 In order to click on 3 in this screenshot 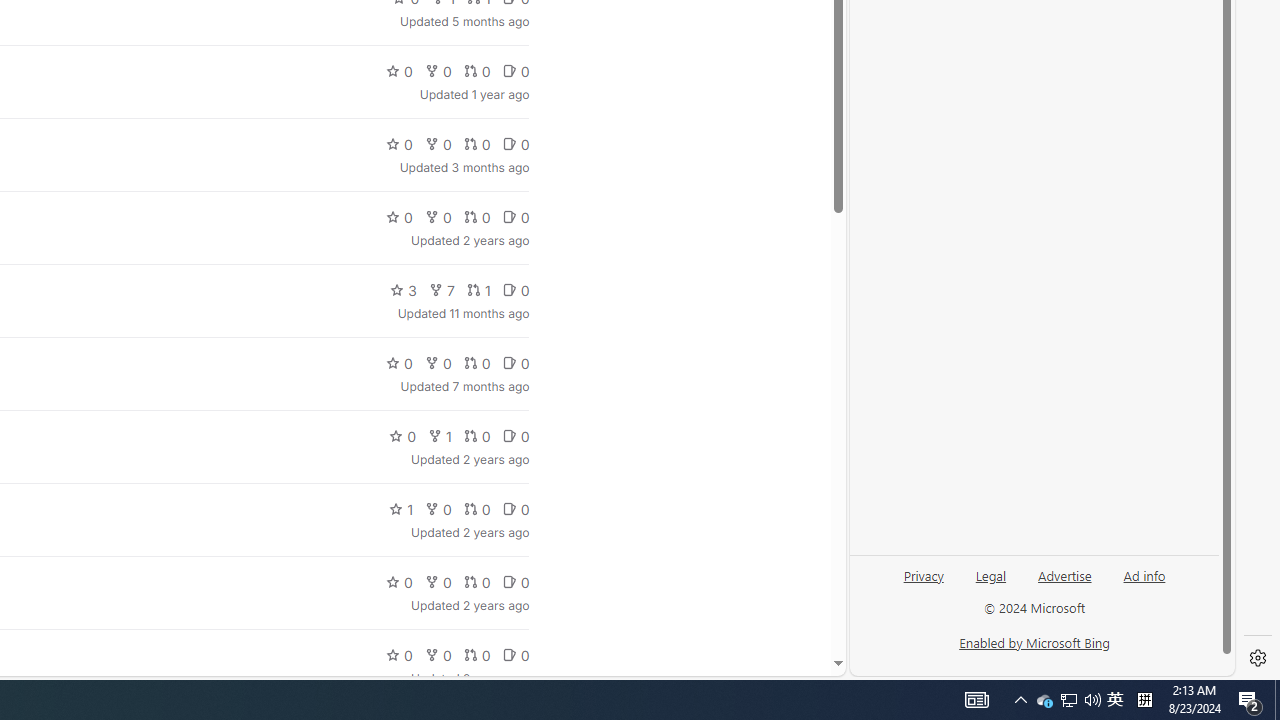, I will do `click(404, 290)`.